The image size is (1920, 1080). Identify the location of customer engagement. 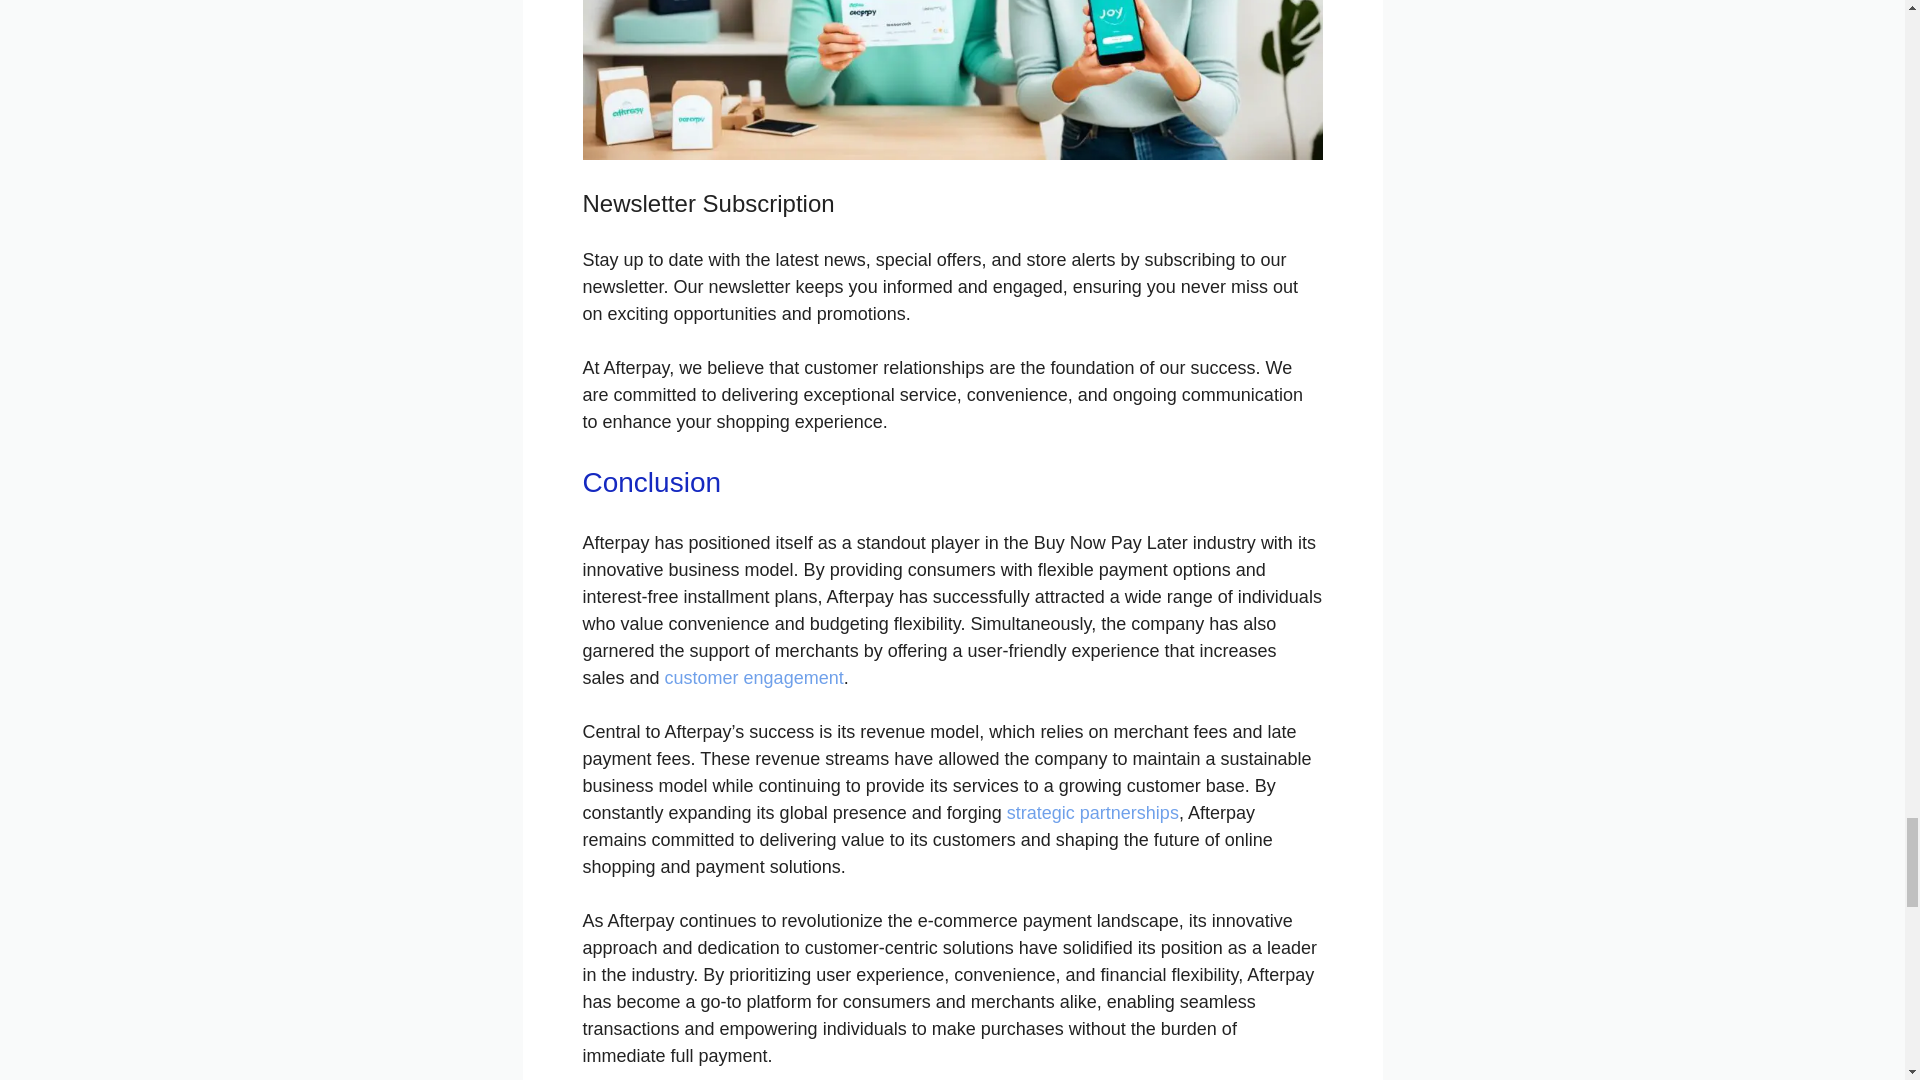
(754, 678).